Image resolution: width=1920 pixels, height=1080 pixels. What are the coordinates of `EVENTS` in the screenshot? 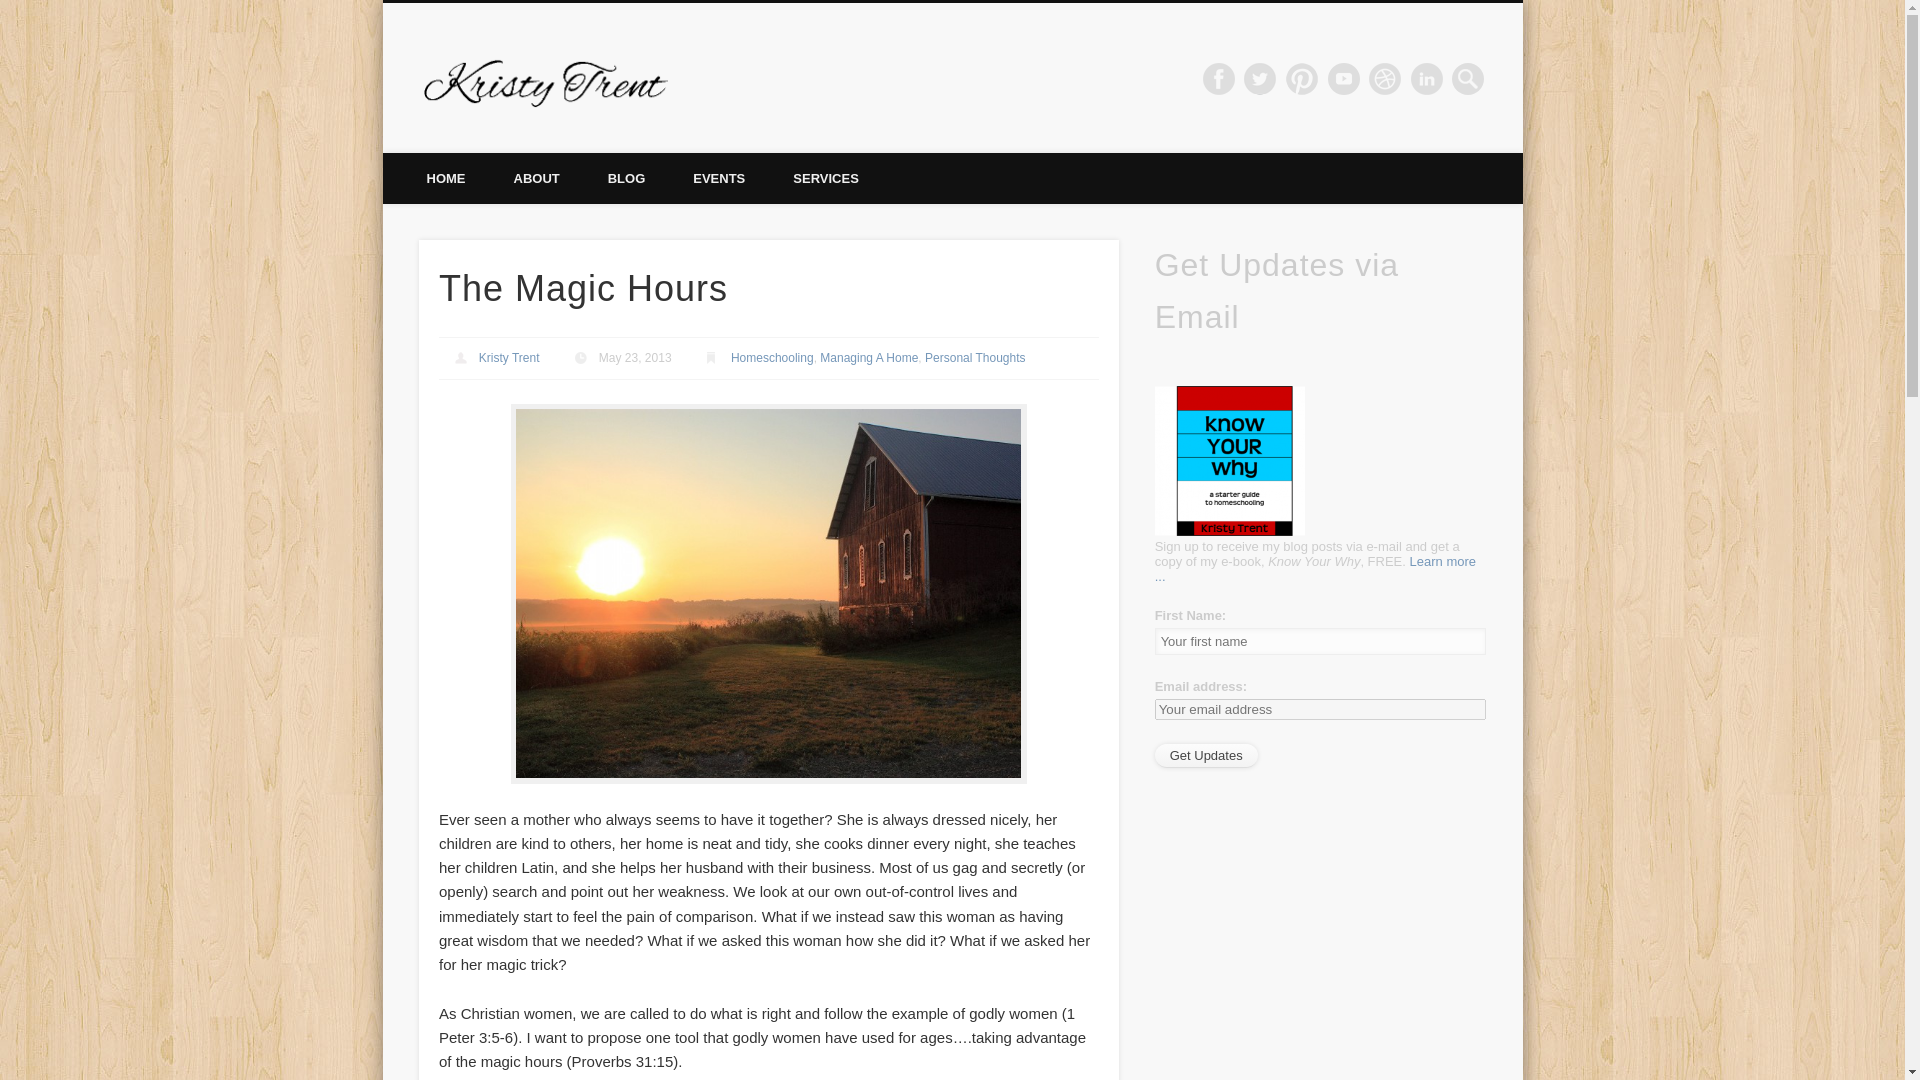 It's located at (718, 178).